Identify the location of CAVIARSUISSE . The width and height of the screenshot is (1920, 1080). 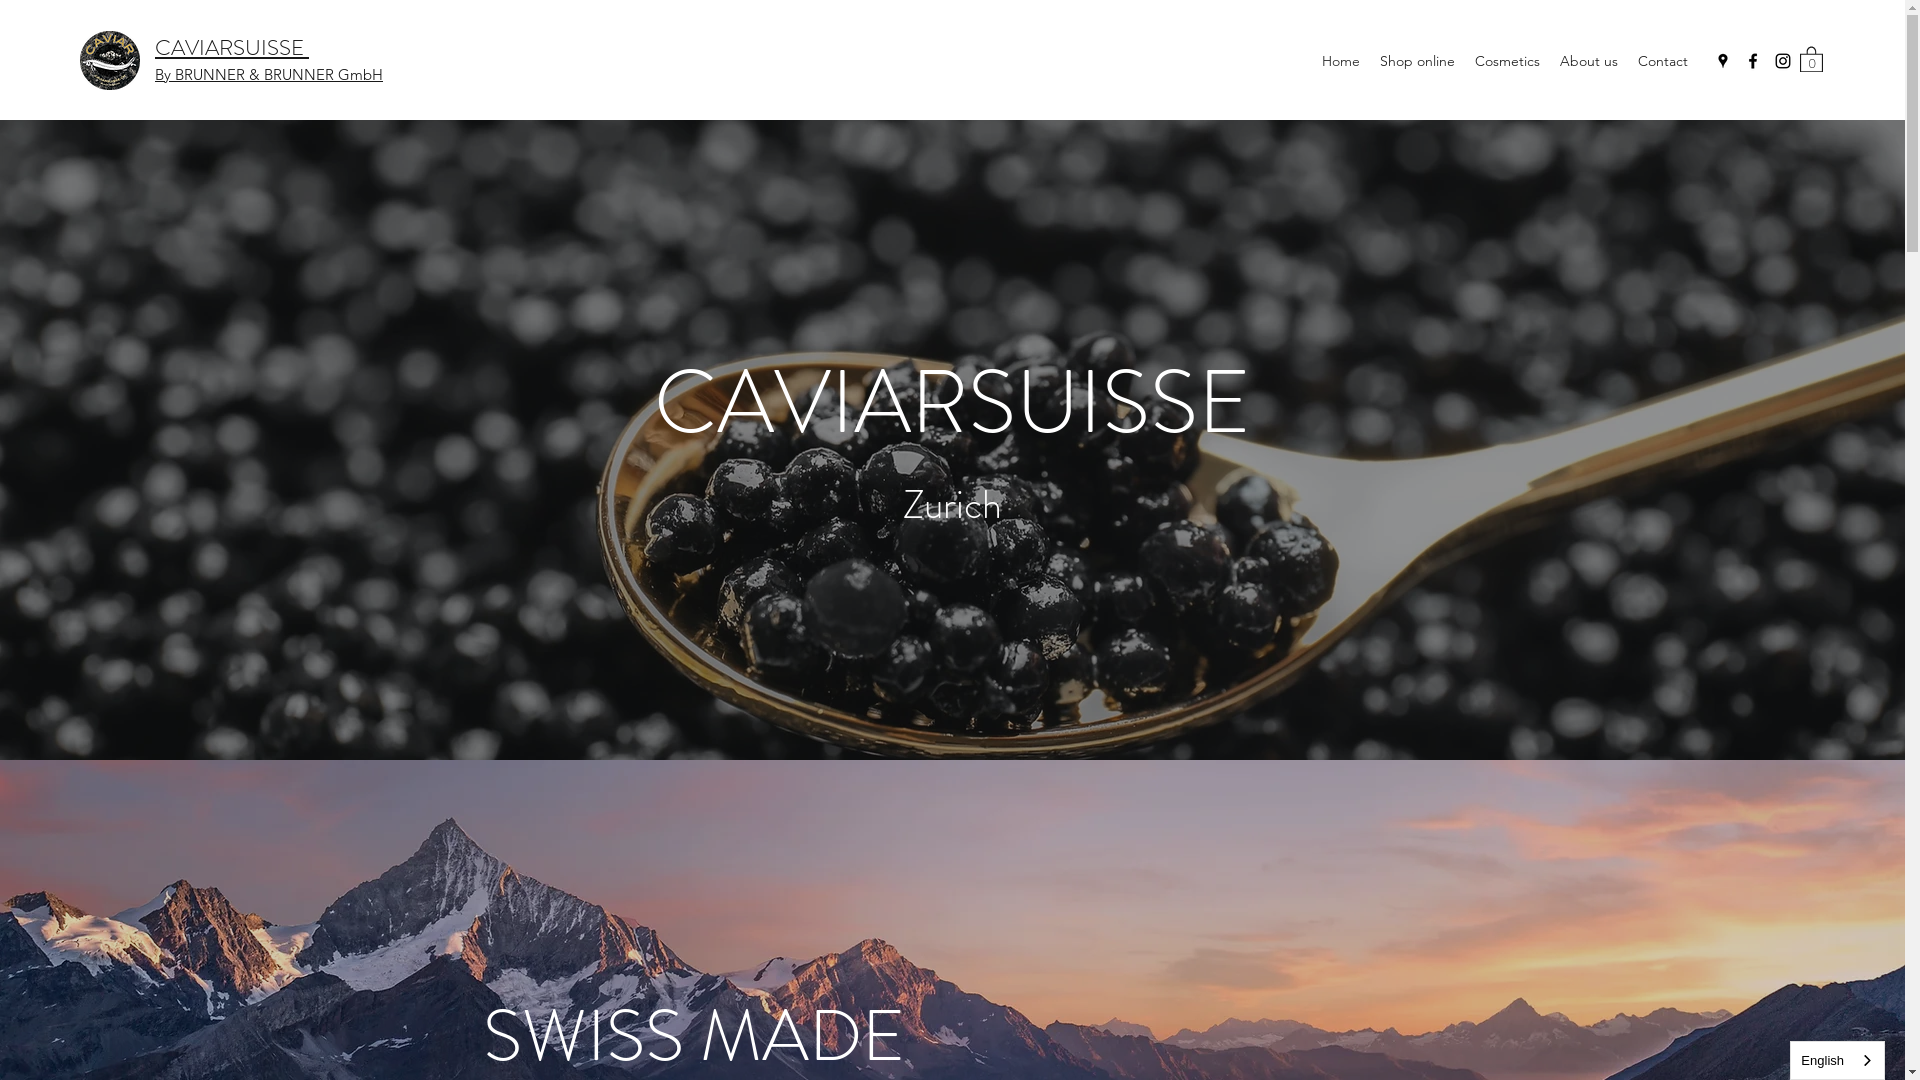
(232, 48).